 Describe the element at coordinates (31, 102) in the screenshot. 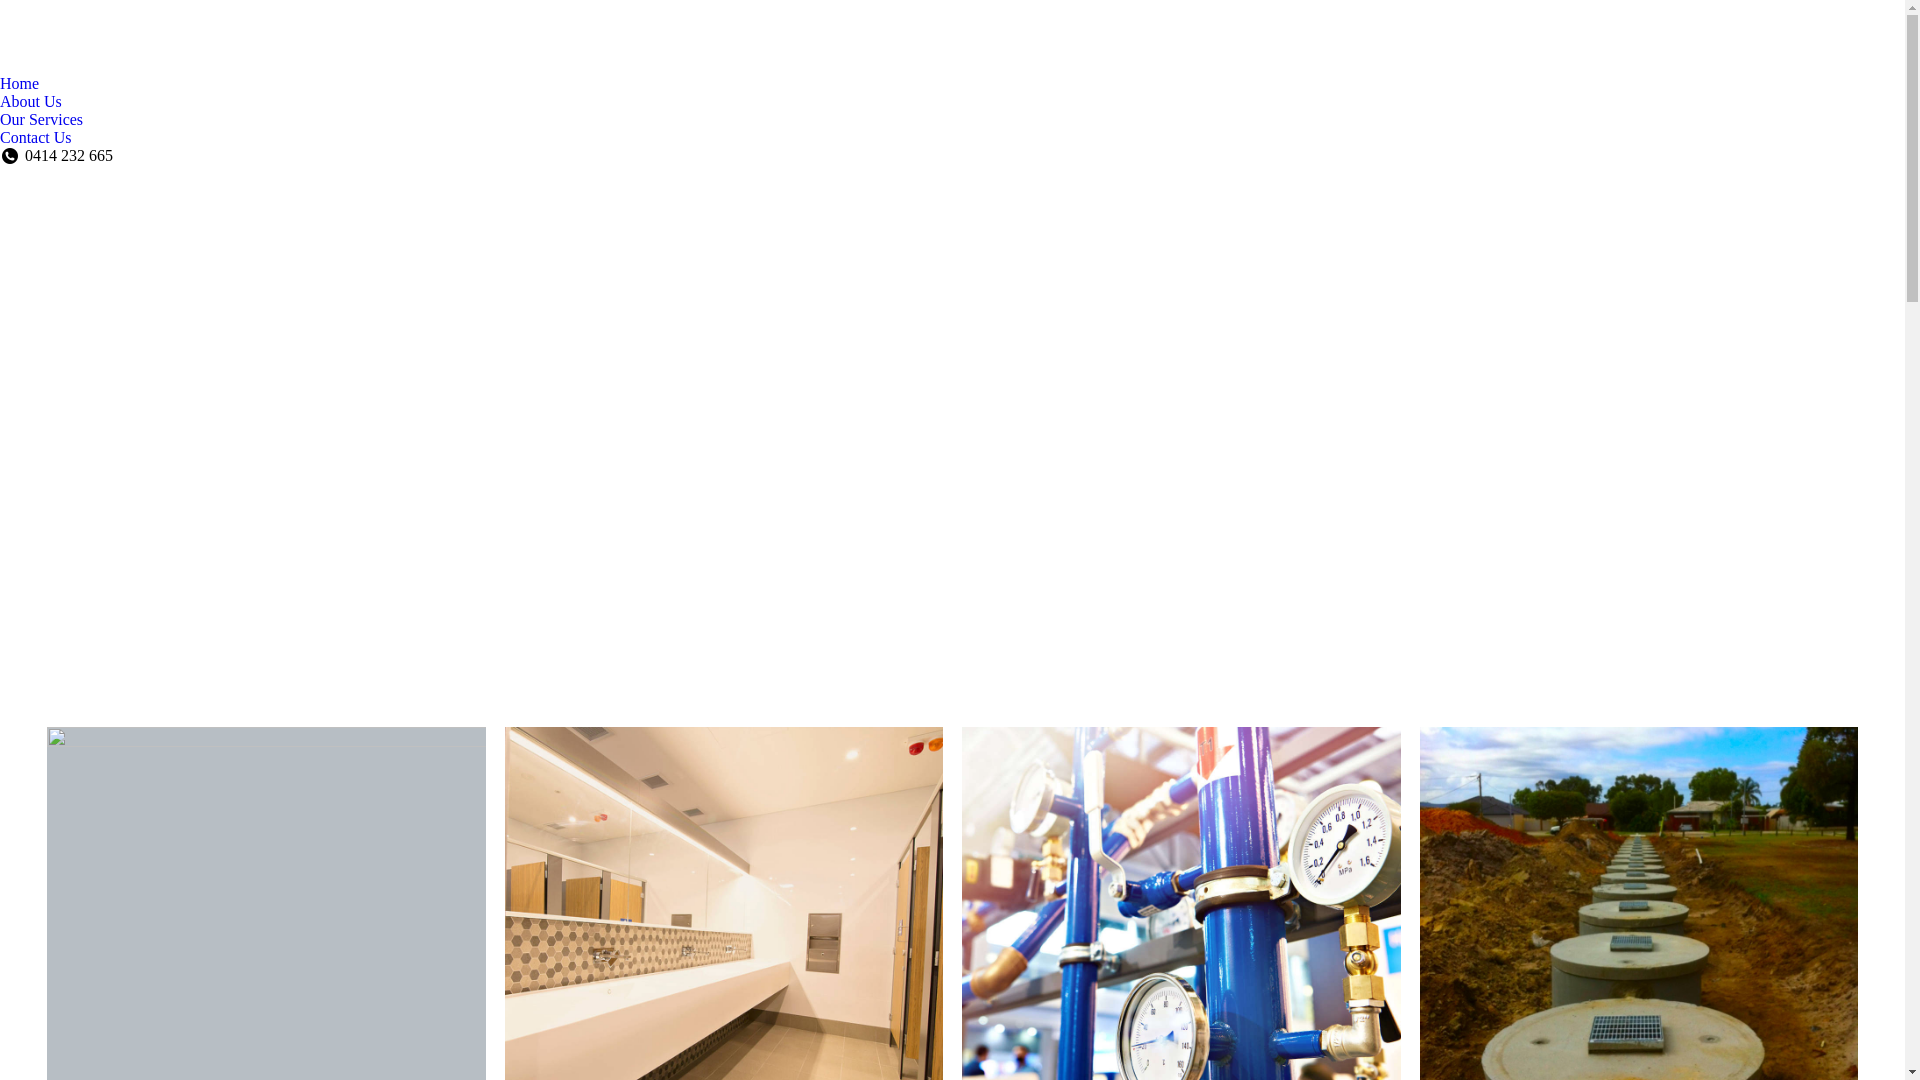

I see `About Us` at that location.